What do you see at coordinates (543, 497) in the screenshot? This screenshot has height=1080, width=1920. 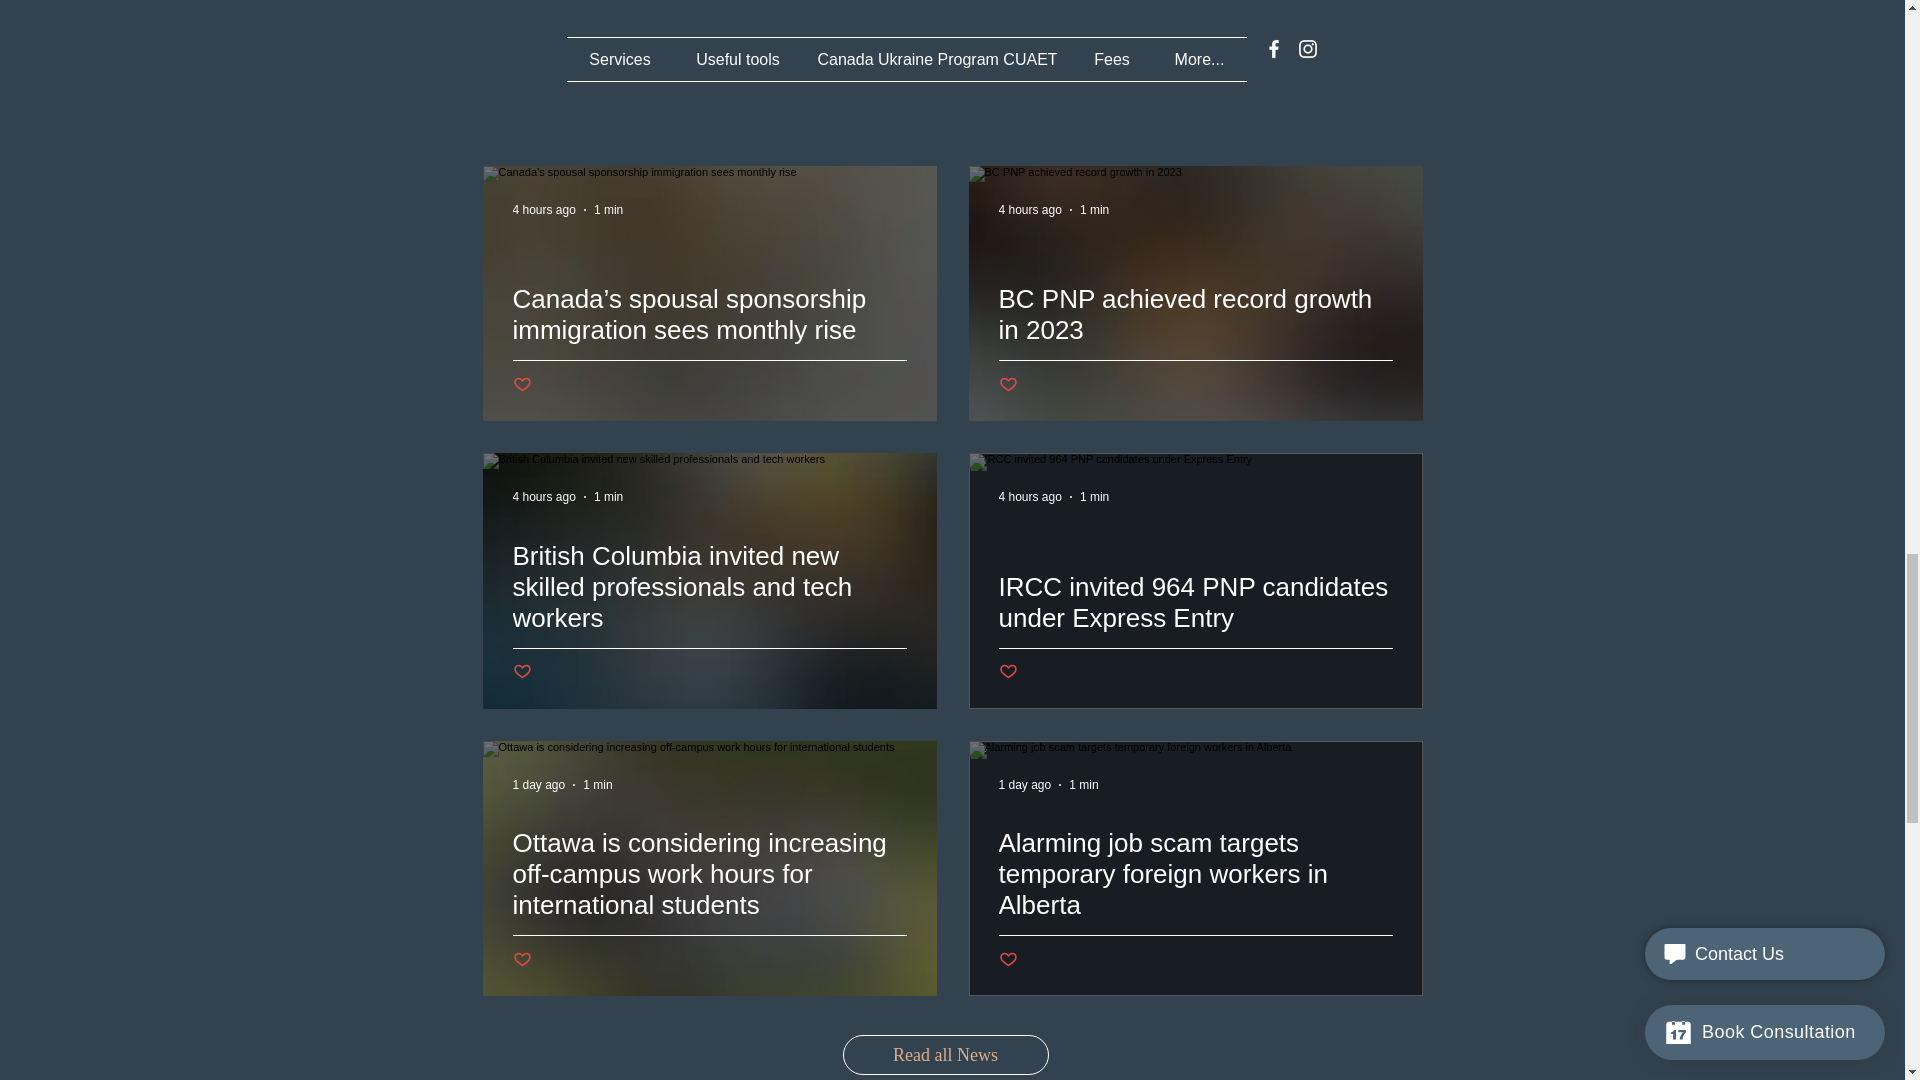 I see `4 hours ago` at bounding box center [543, 497].